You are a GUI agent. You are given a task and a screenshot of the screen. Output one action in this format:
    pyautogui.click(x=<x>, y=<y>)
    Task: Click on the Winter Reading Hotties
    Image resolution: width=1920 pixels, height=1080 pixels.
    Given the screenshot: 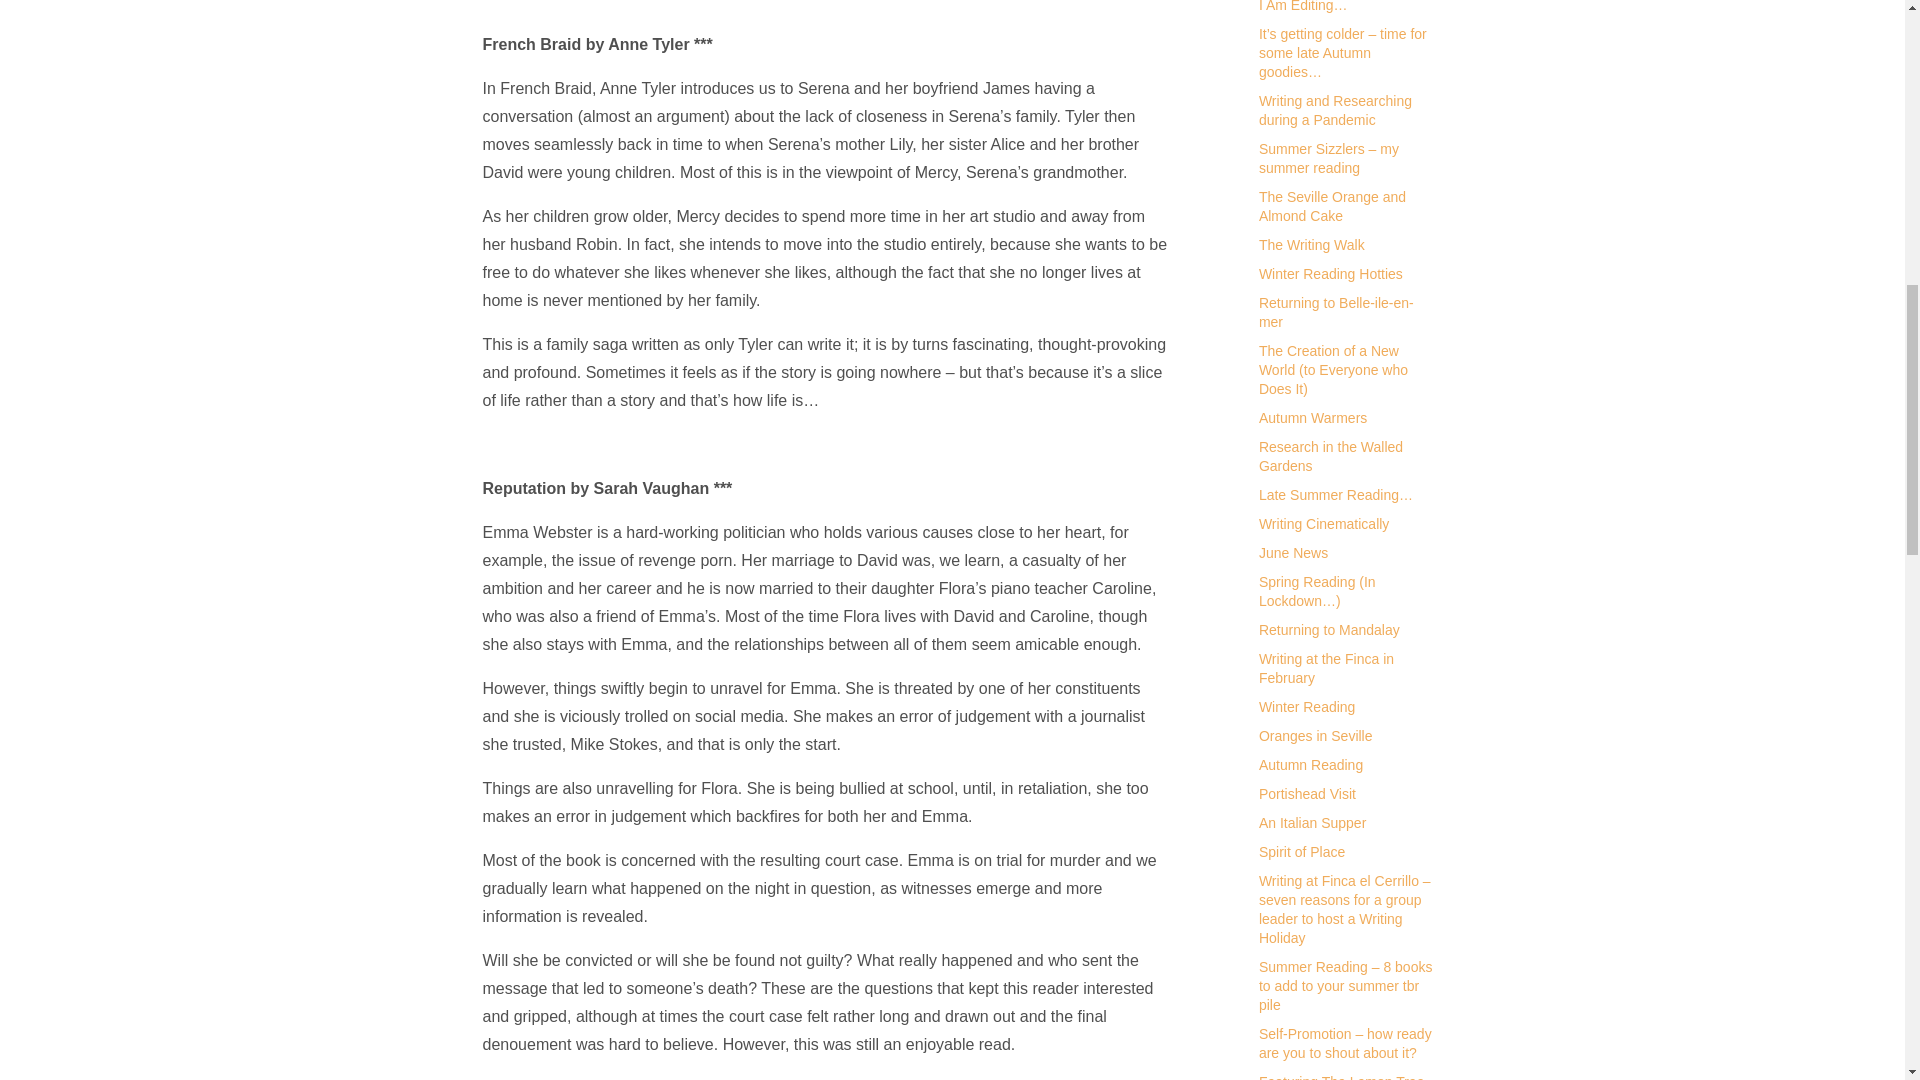 What is the action you would take?
    pyautogui.click(x=1331, y=273)
    